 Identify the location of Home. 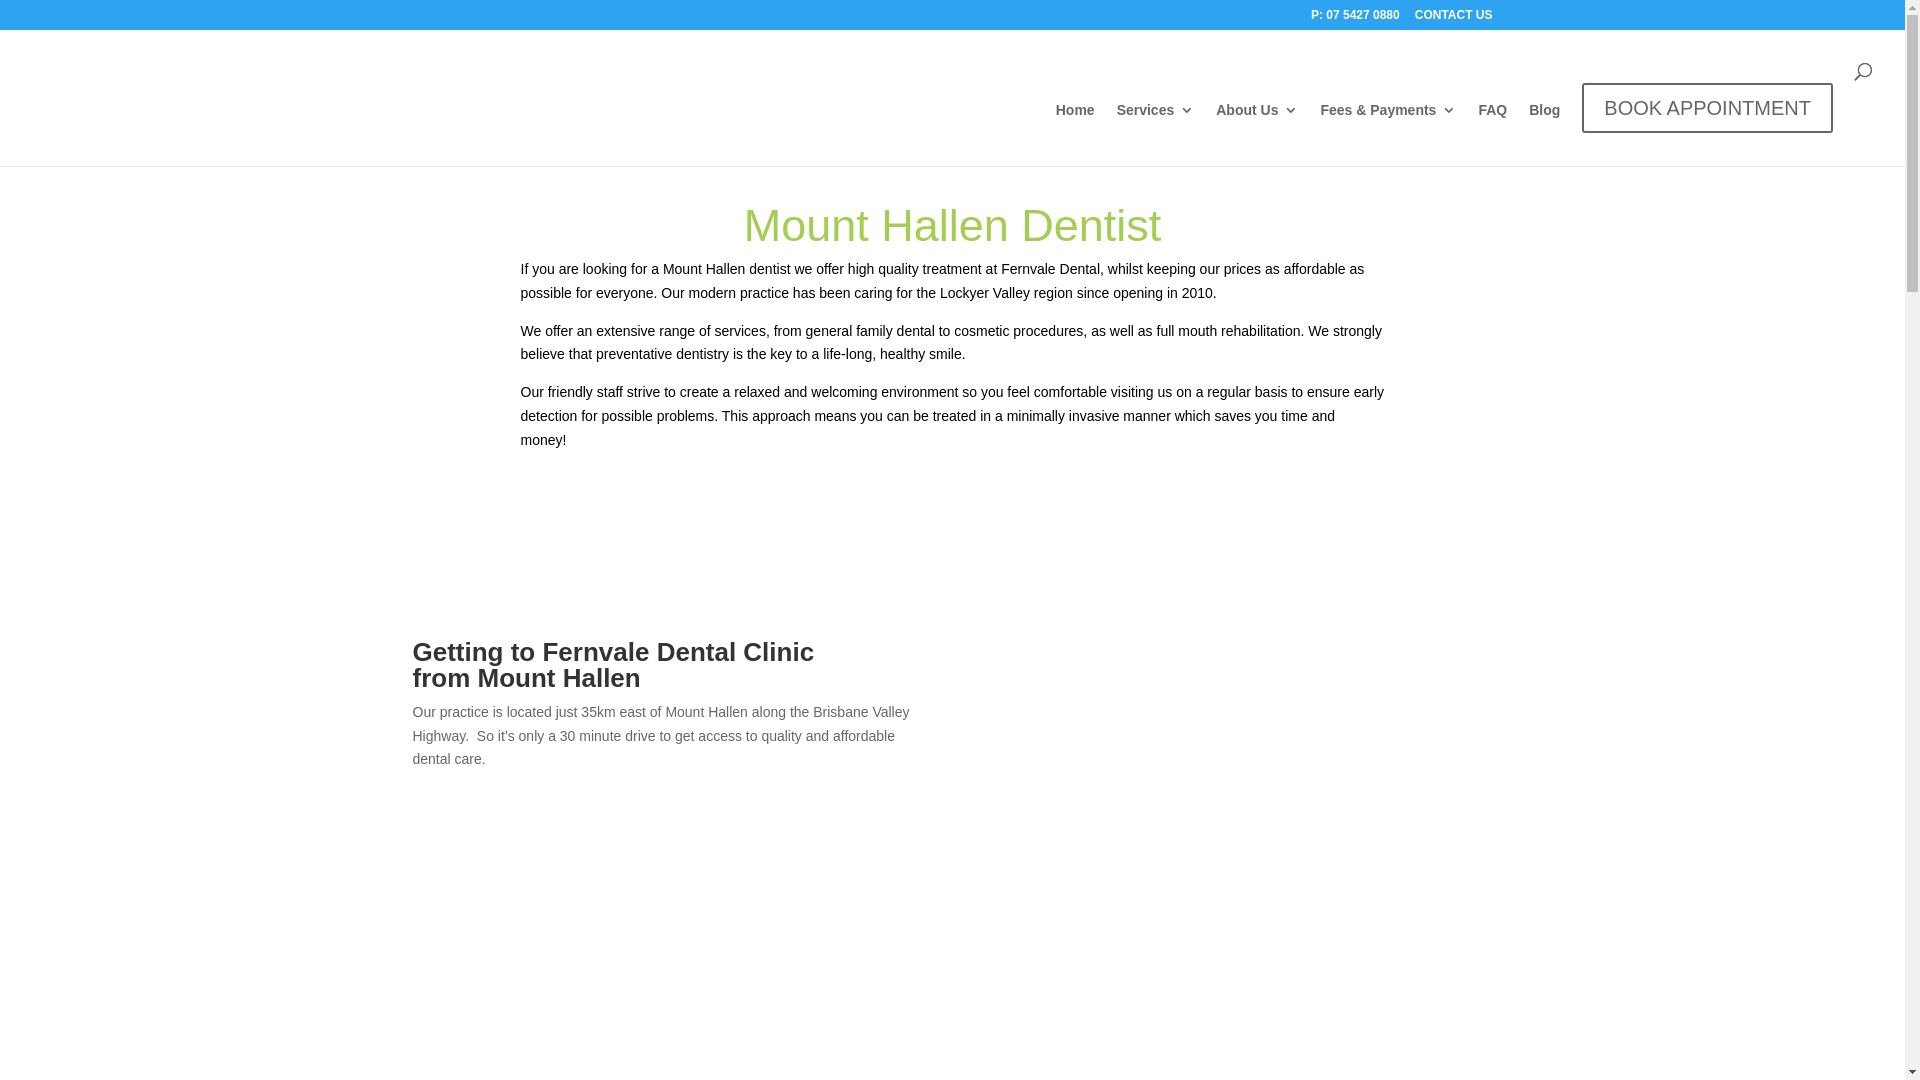
(1076, 126).